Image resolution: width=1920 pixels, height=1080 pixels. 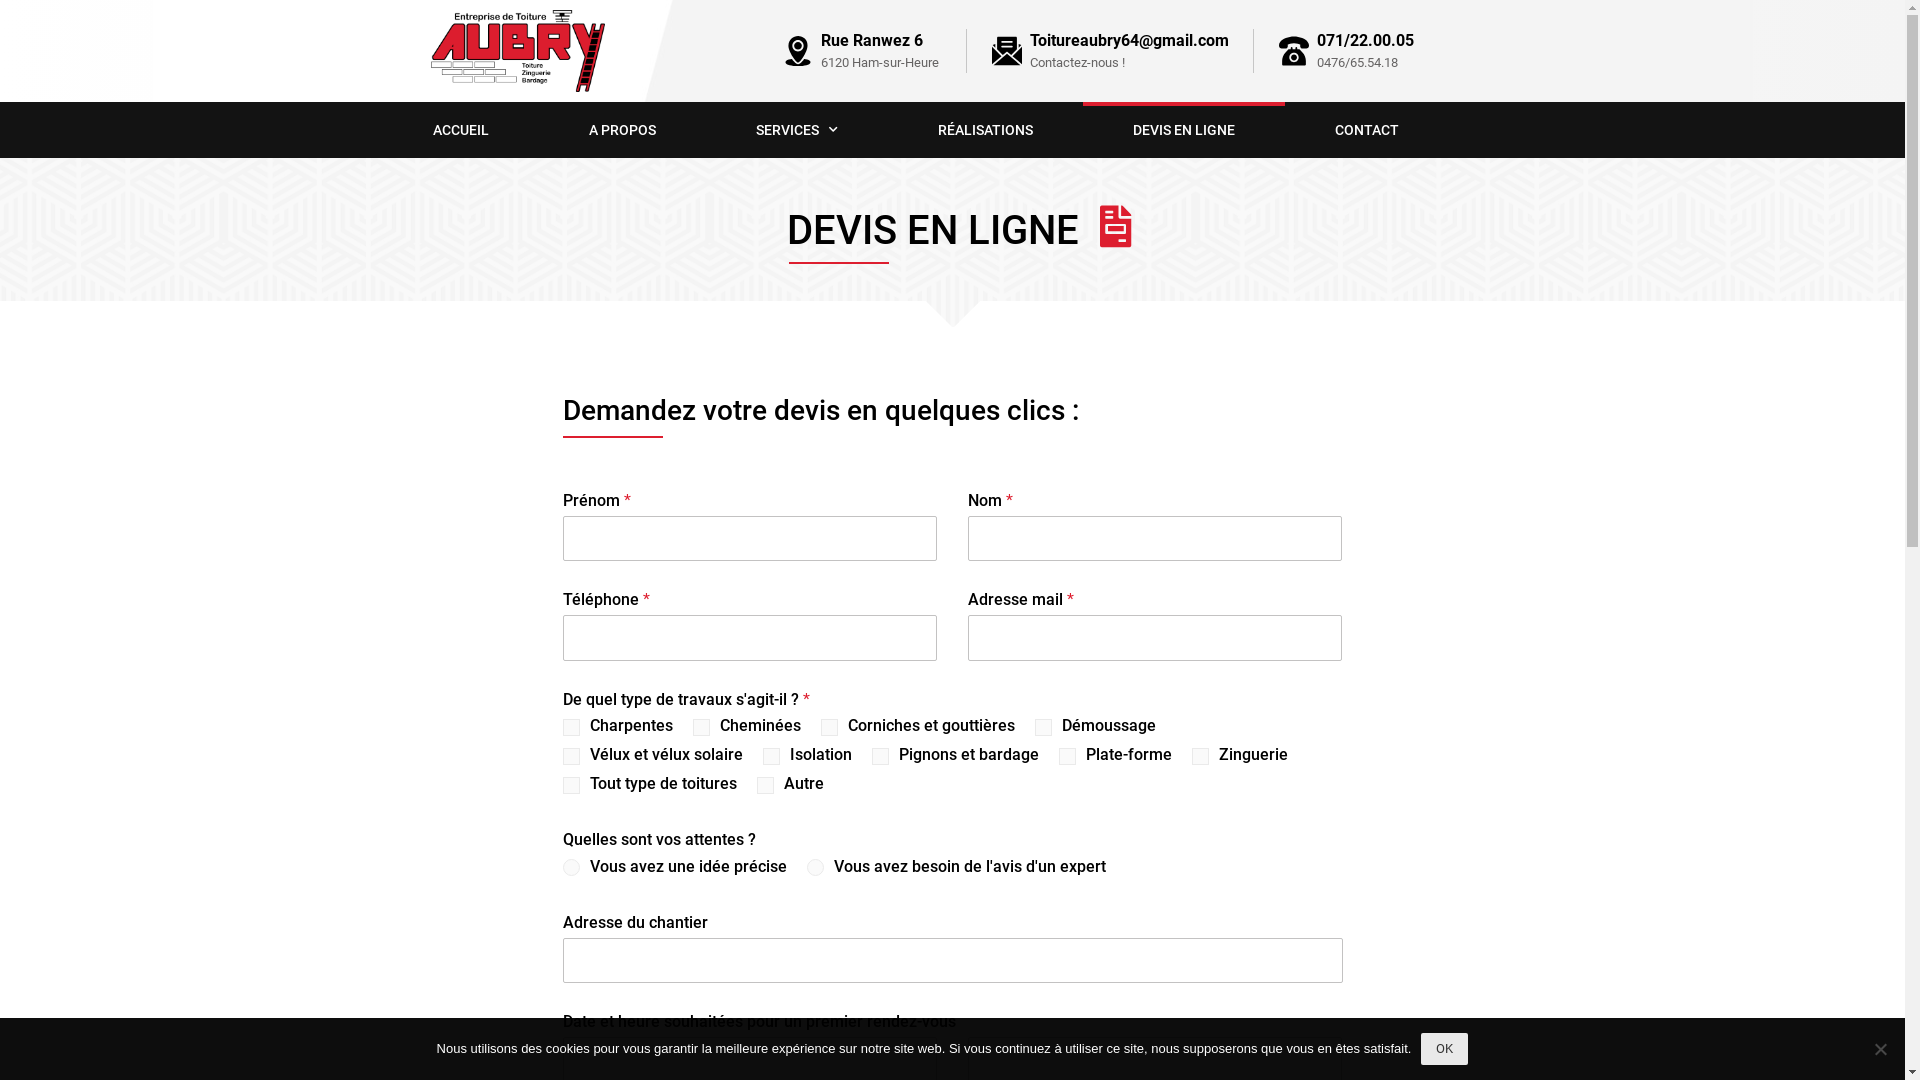 What do you see at coordinates (1366, 130) in the screenshot?
I see `CONTACT` at bounding box center [1366, 130].